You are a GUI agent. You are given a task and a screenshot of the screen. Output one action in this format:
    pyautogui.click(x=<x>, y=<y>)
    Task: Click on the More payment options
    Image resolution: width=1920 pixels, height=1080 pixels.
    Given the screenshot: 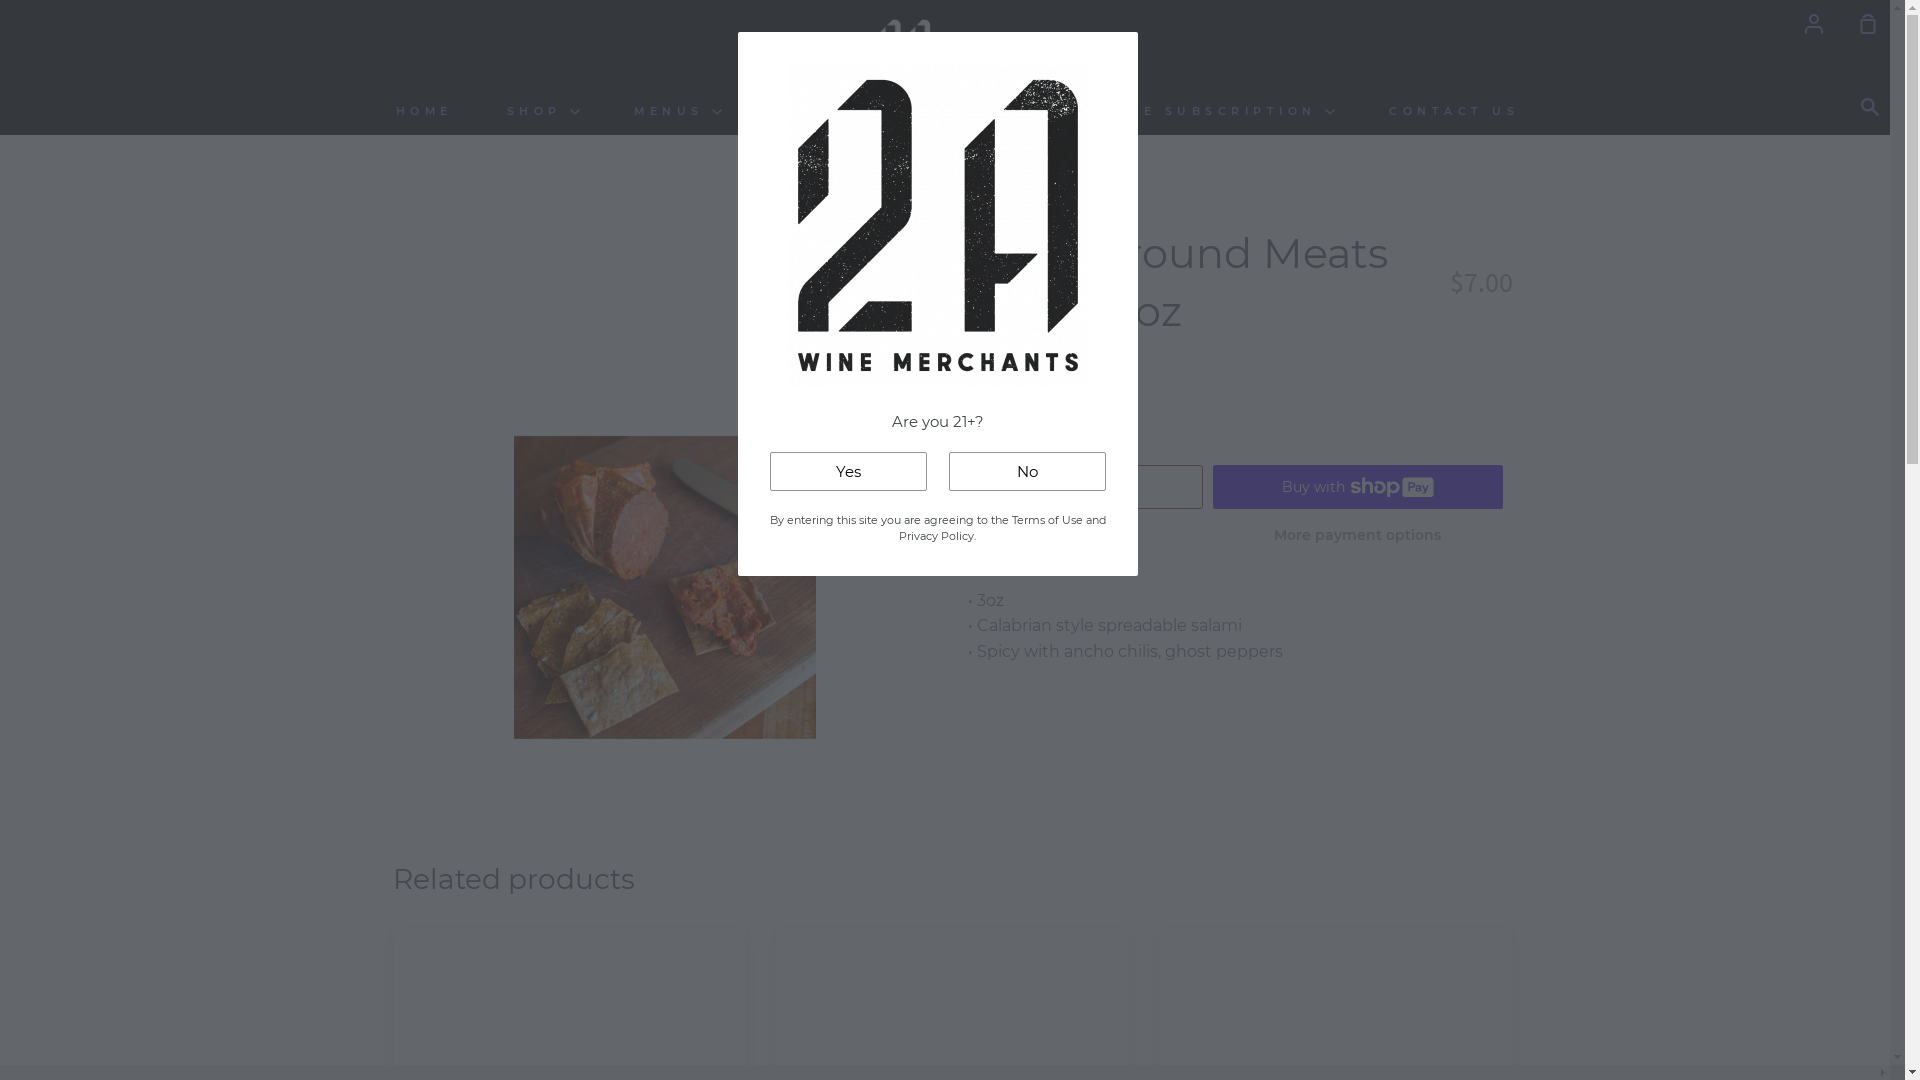 What is the action you would take?
    pyautogui.click(x=1358, y=535)
    